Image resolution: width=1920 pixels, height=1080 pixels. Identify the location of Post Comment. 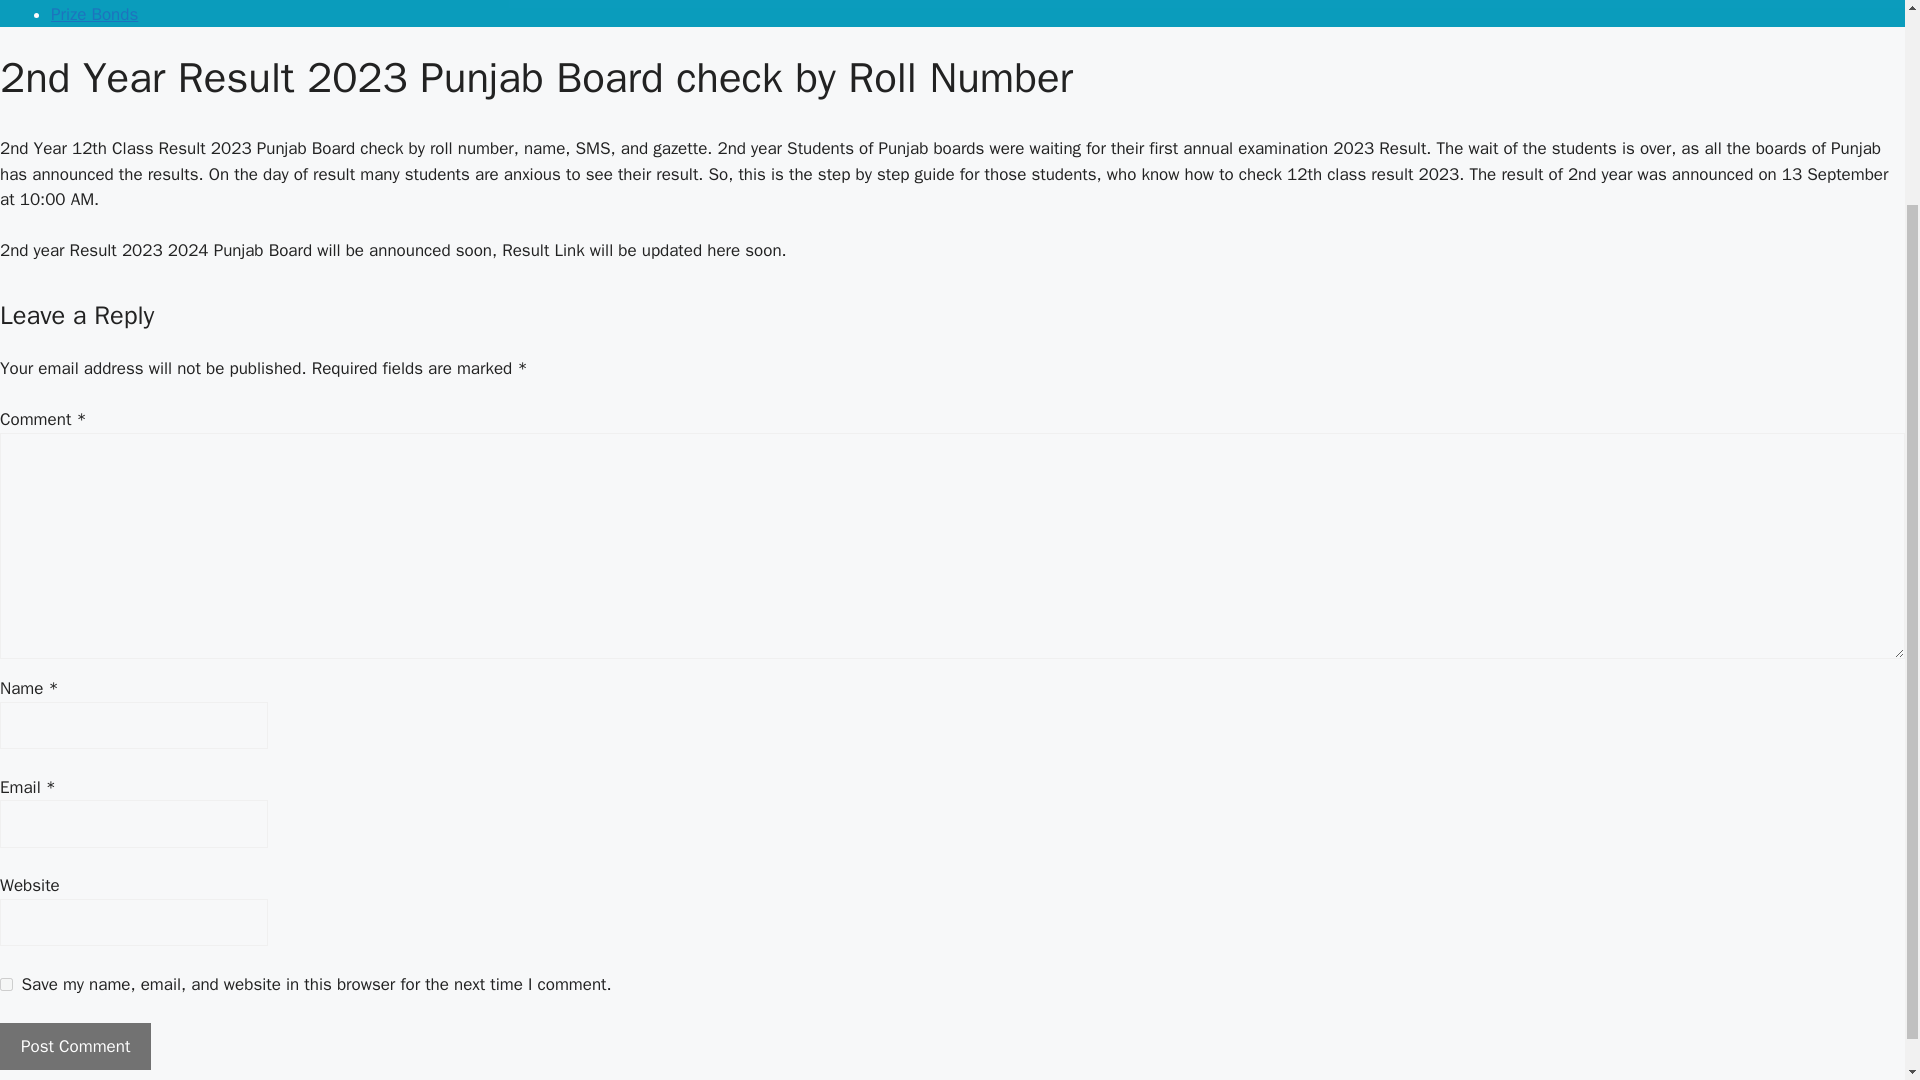
(76, 1046).